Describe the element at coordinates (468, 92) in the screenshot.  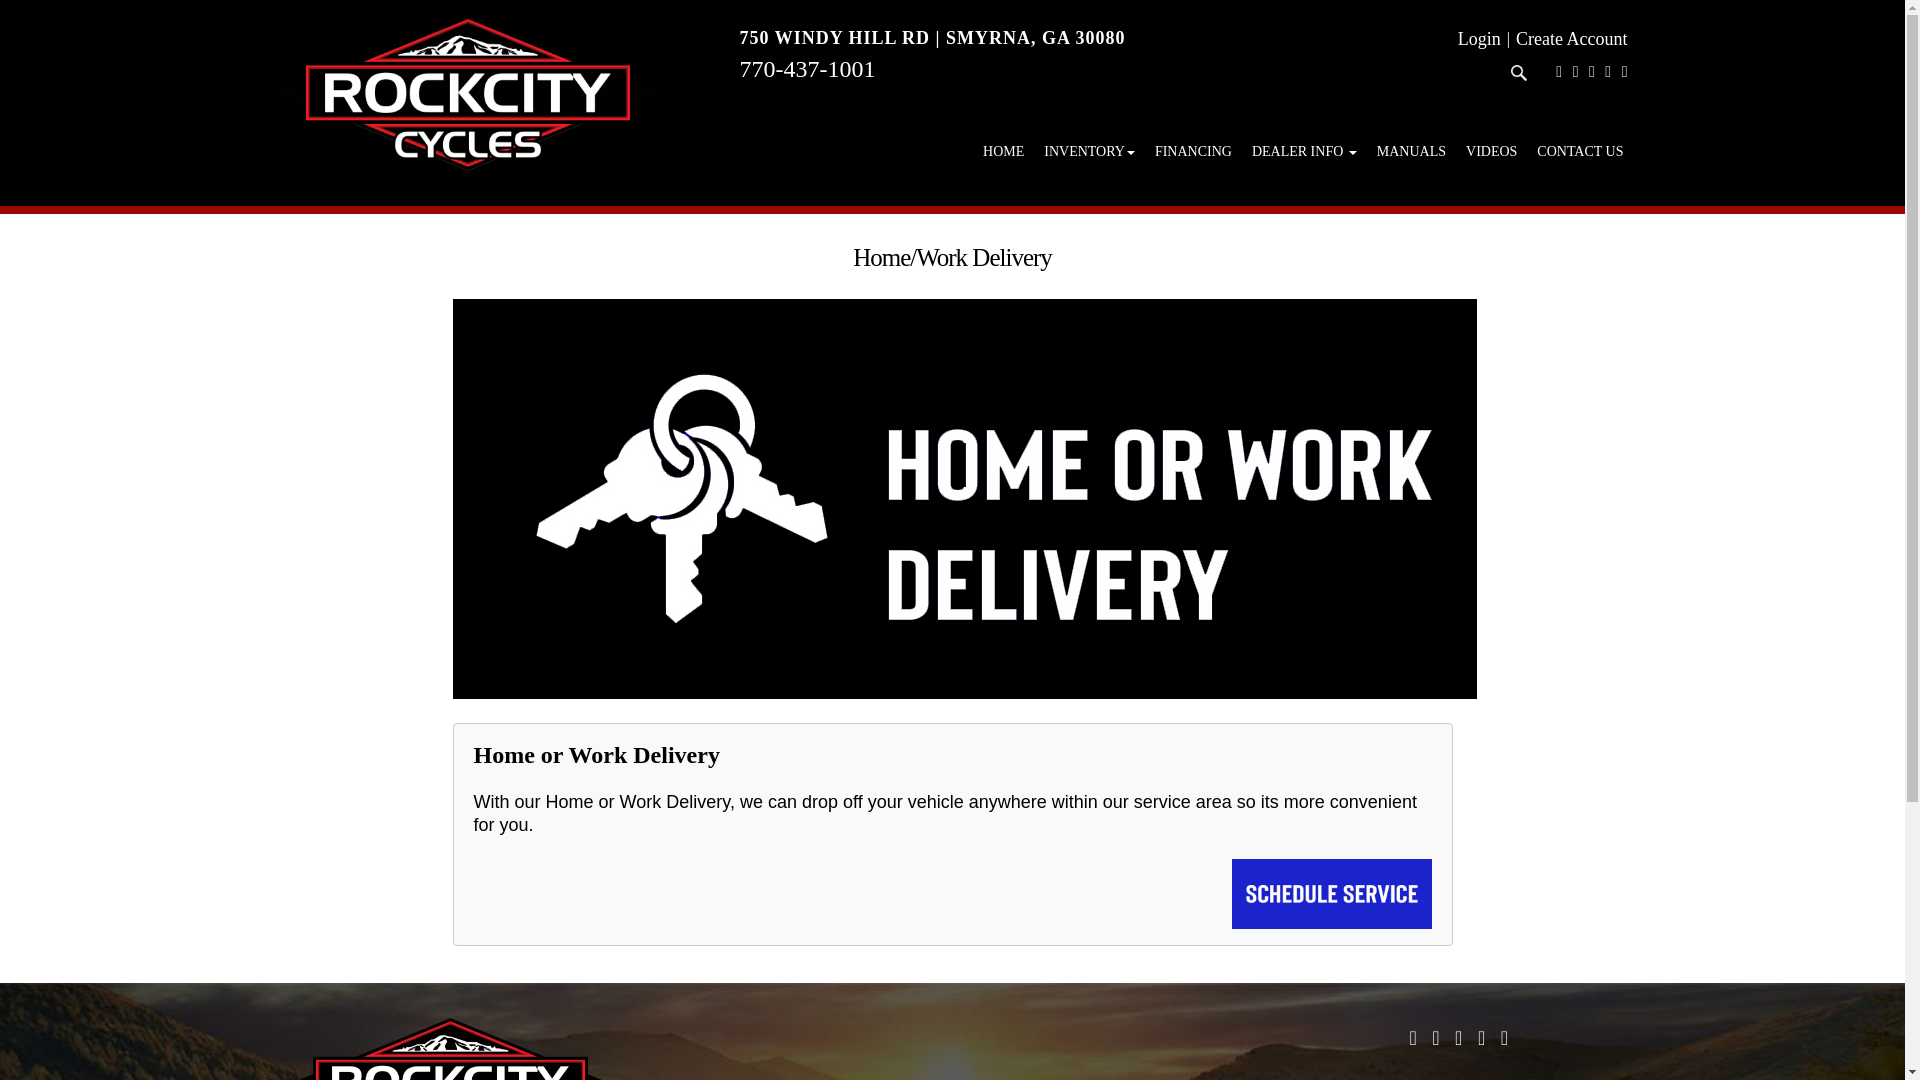
I see `header logo` at that location.